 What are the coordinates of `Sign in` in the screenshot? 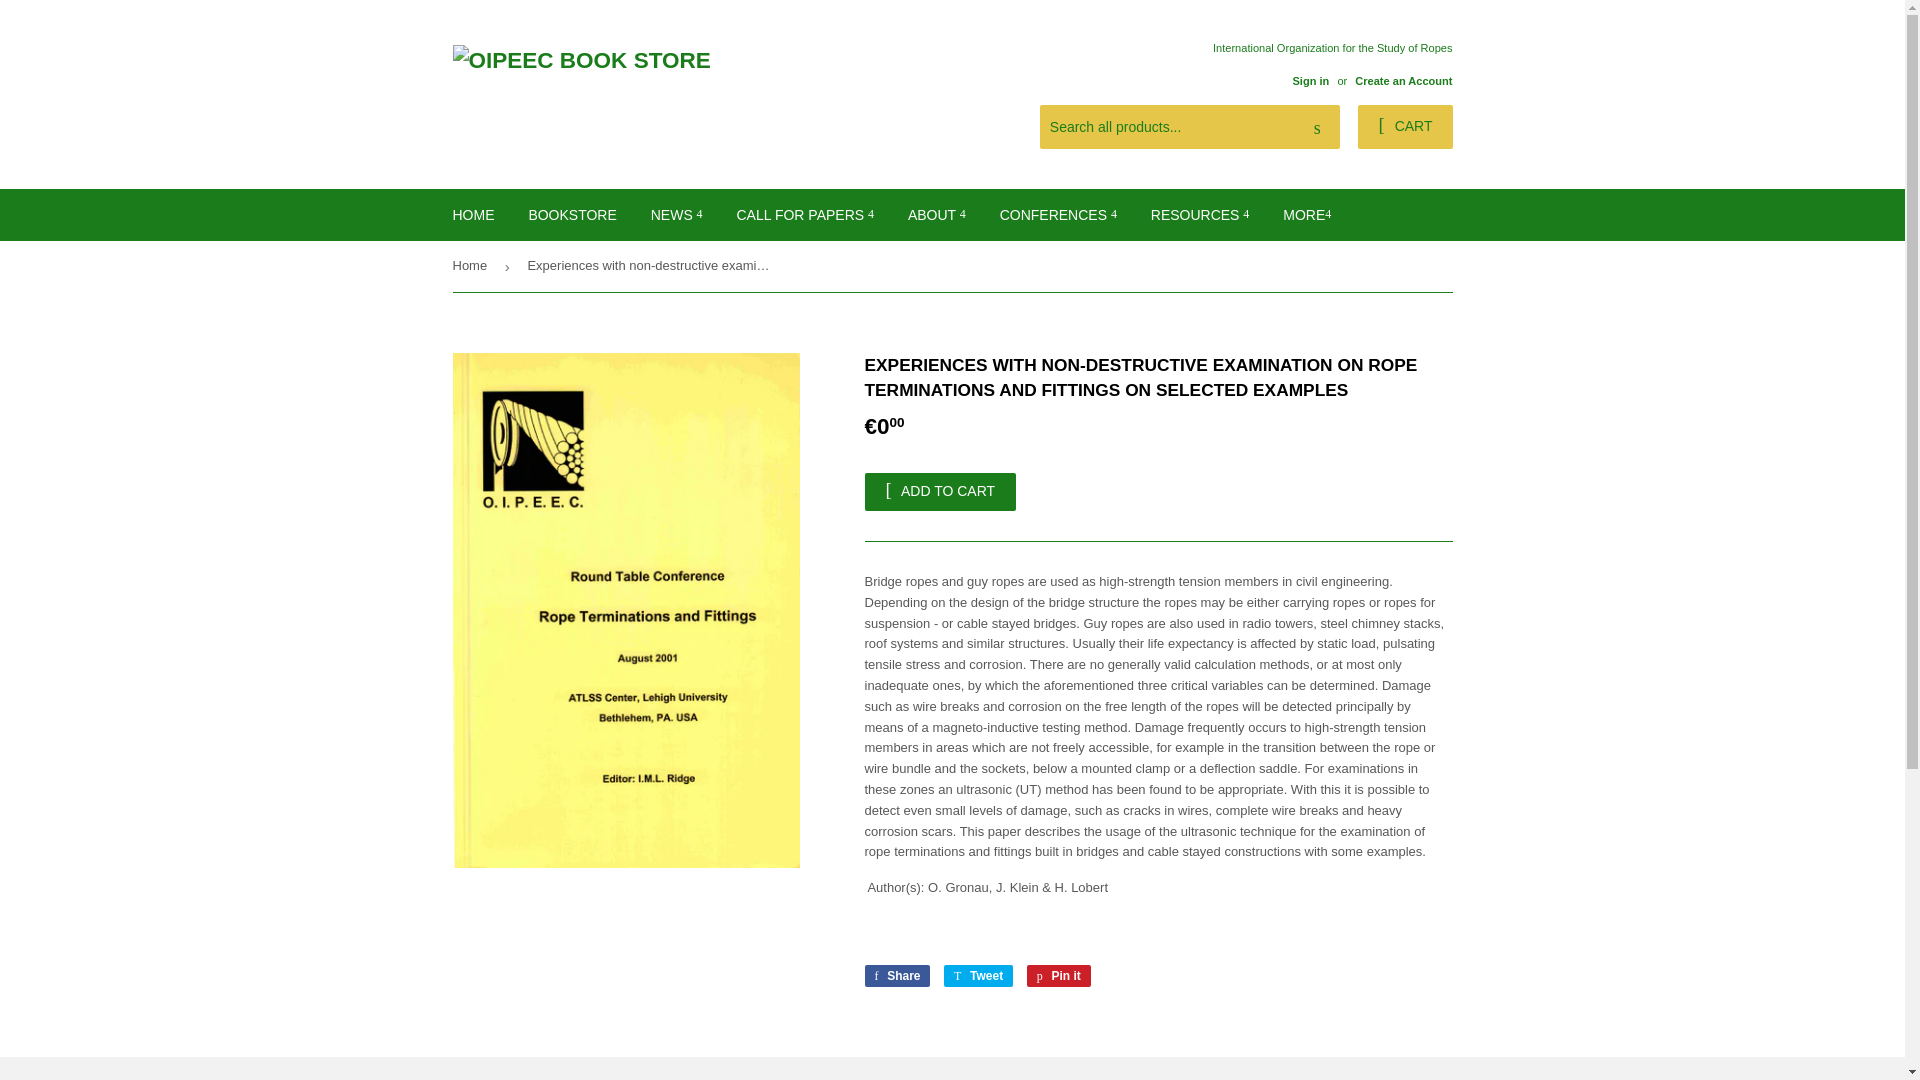 It's located at (1310, 80).